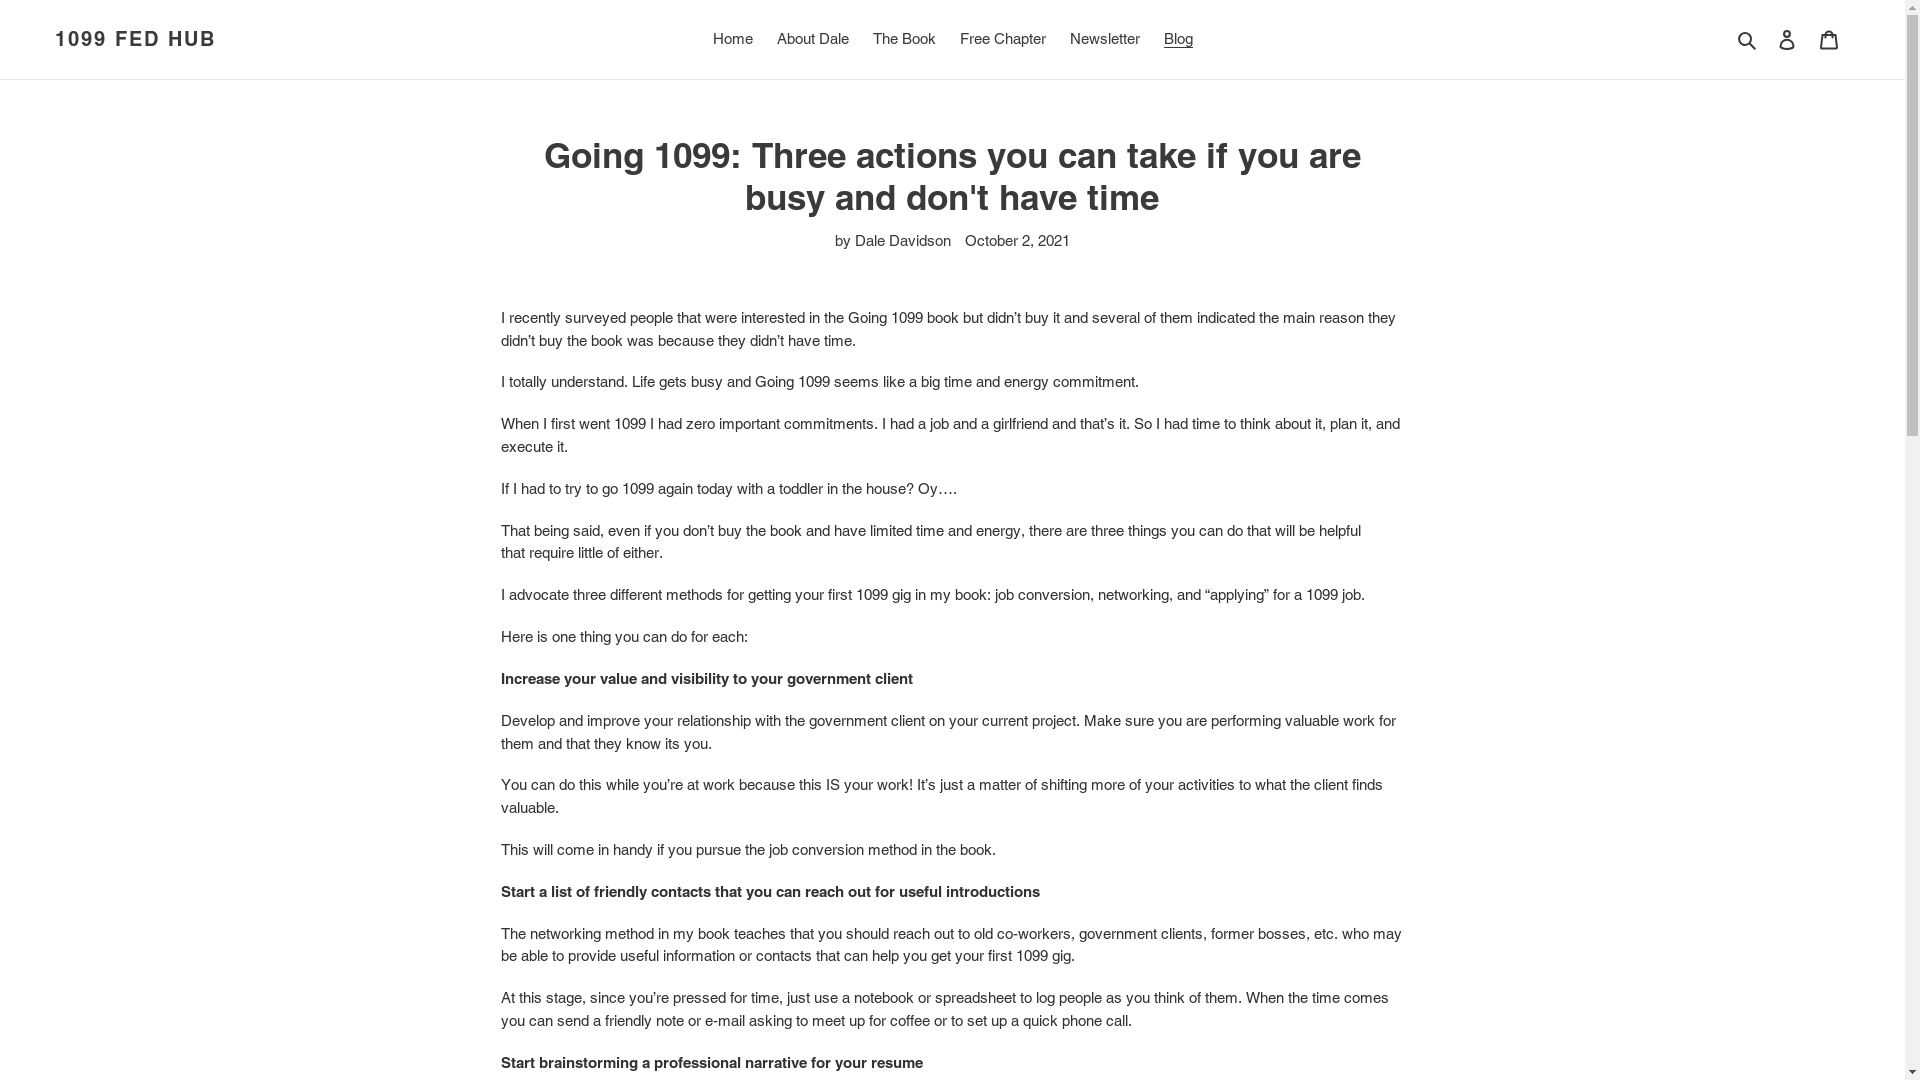 The image size is (1920, 1080). What do you see at coordinates (812, 40) in the screenshot?
I see `About Dale` at bounding box center [812, 40].